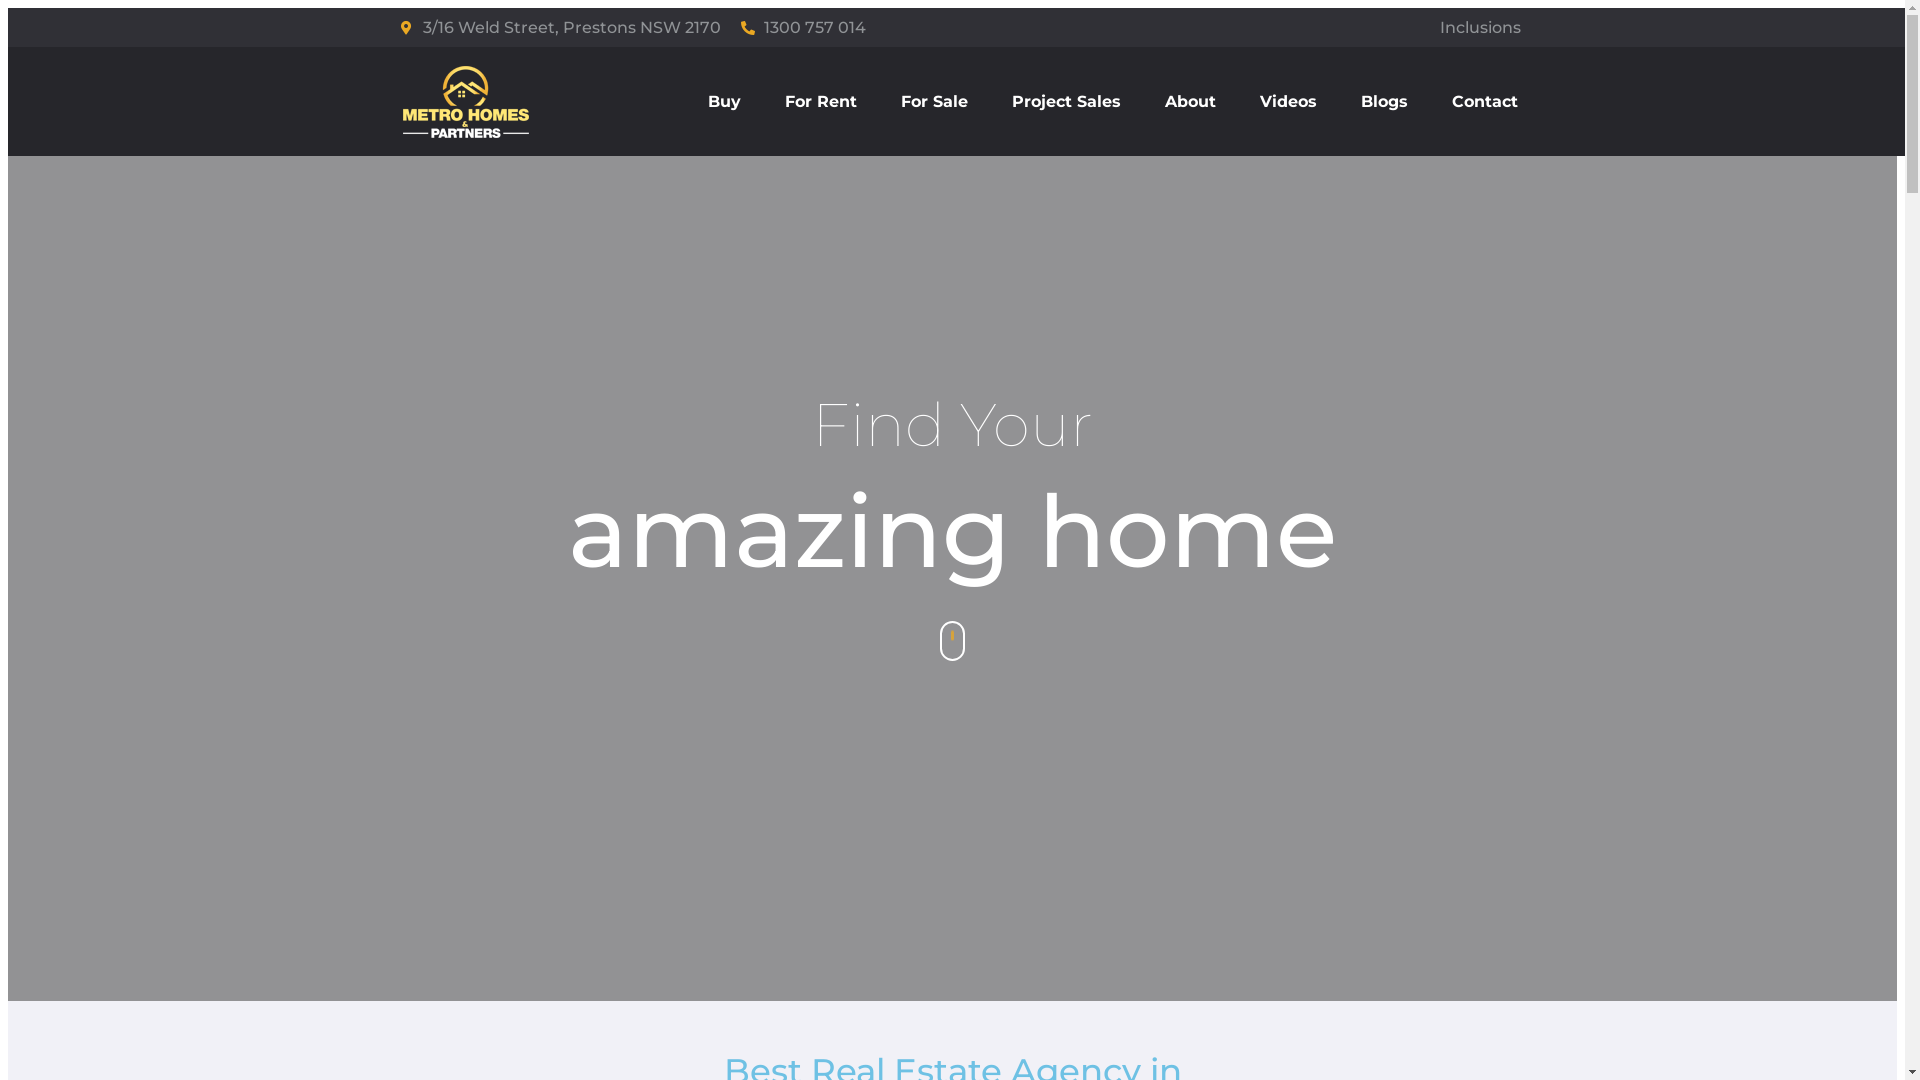 The height and width of the screenshot is (1080, 1920). What do you see at coordinates (804, 28) in the screenshot?
I see `1300 757 014` at bounding box center [804, 28].